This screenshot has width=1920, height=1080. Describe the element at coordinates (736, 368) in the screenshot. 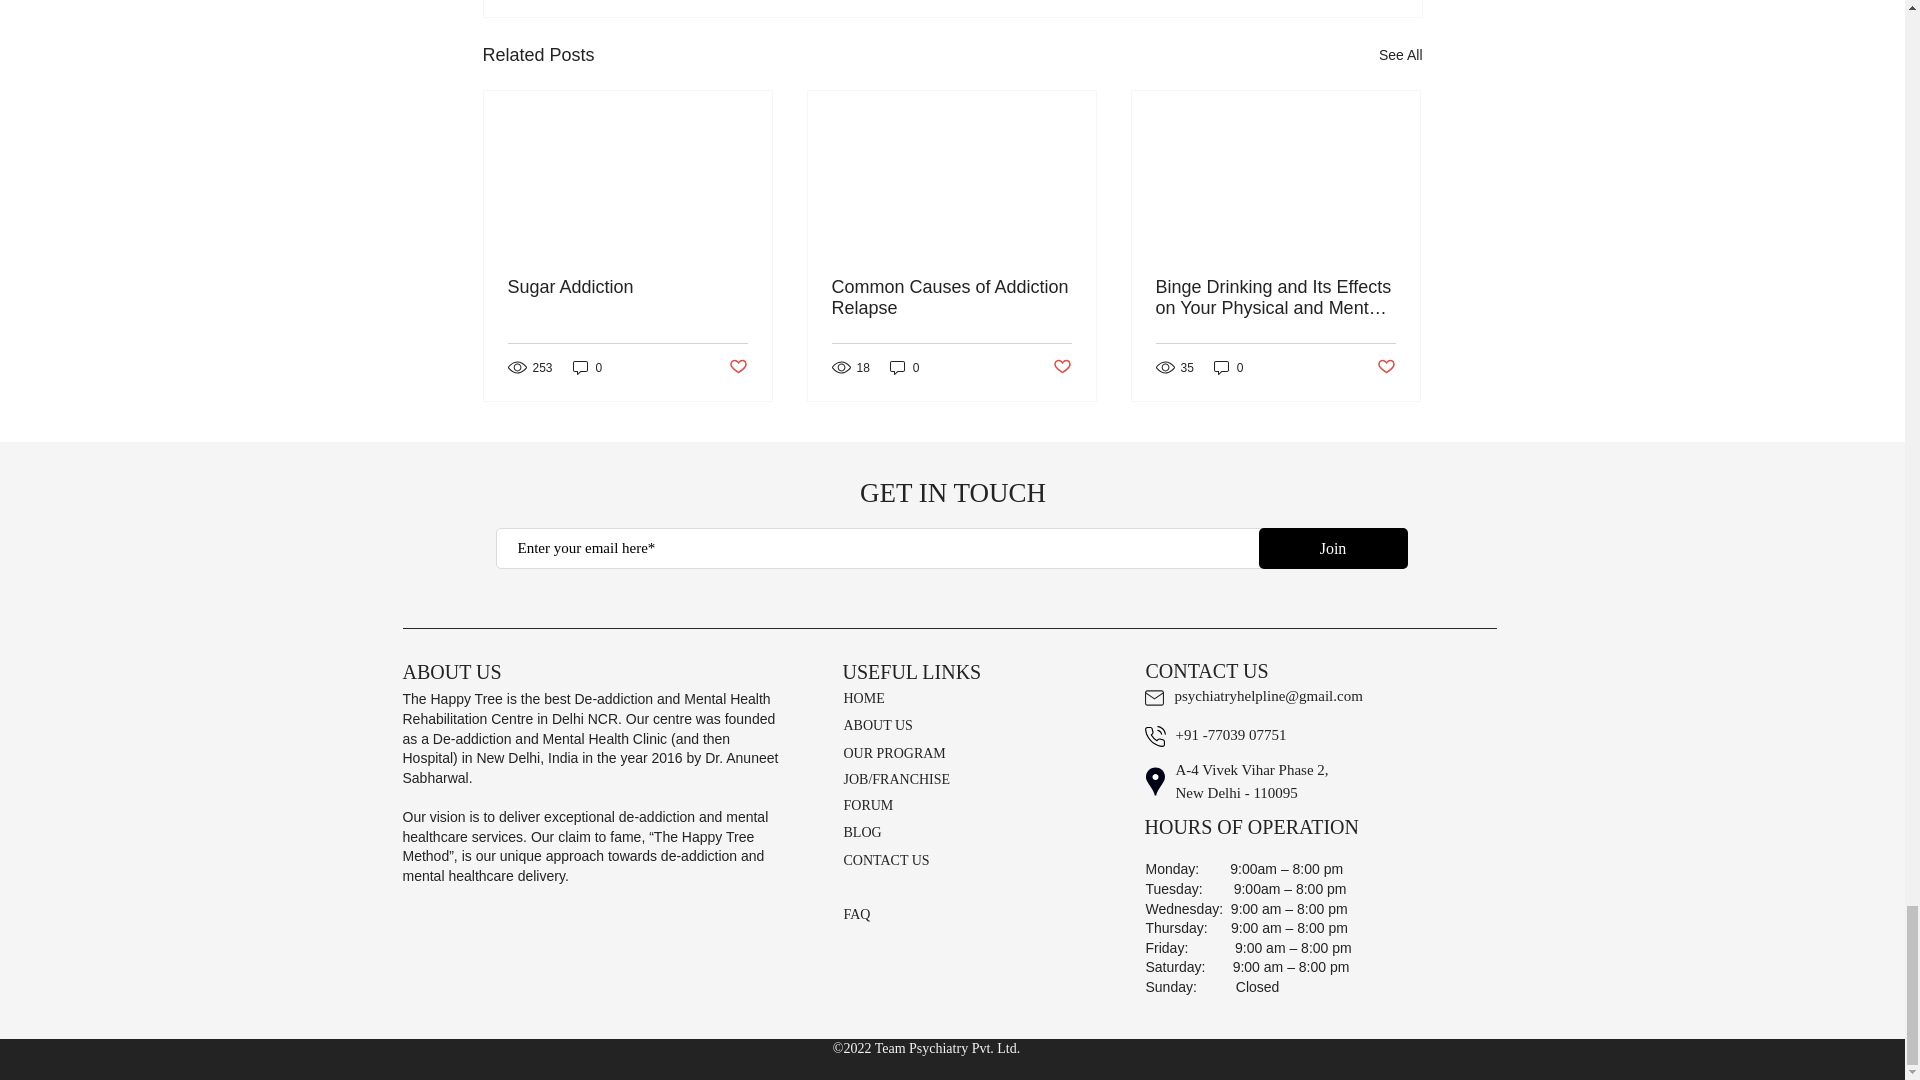

I see `Post not marked as liked` at that location.